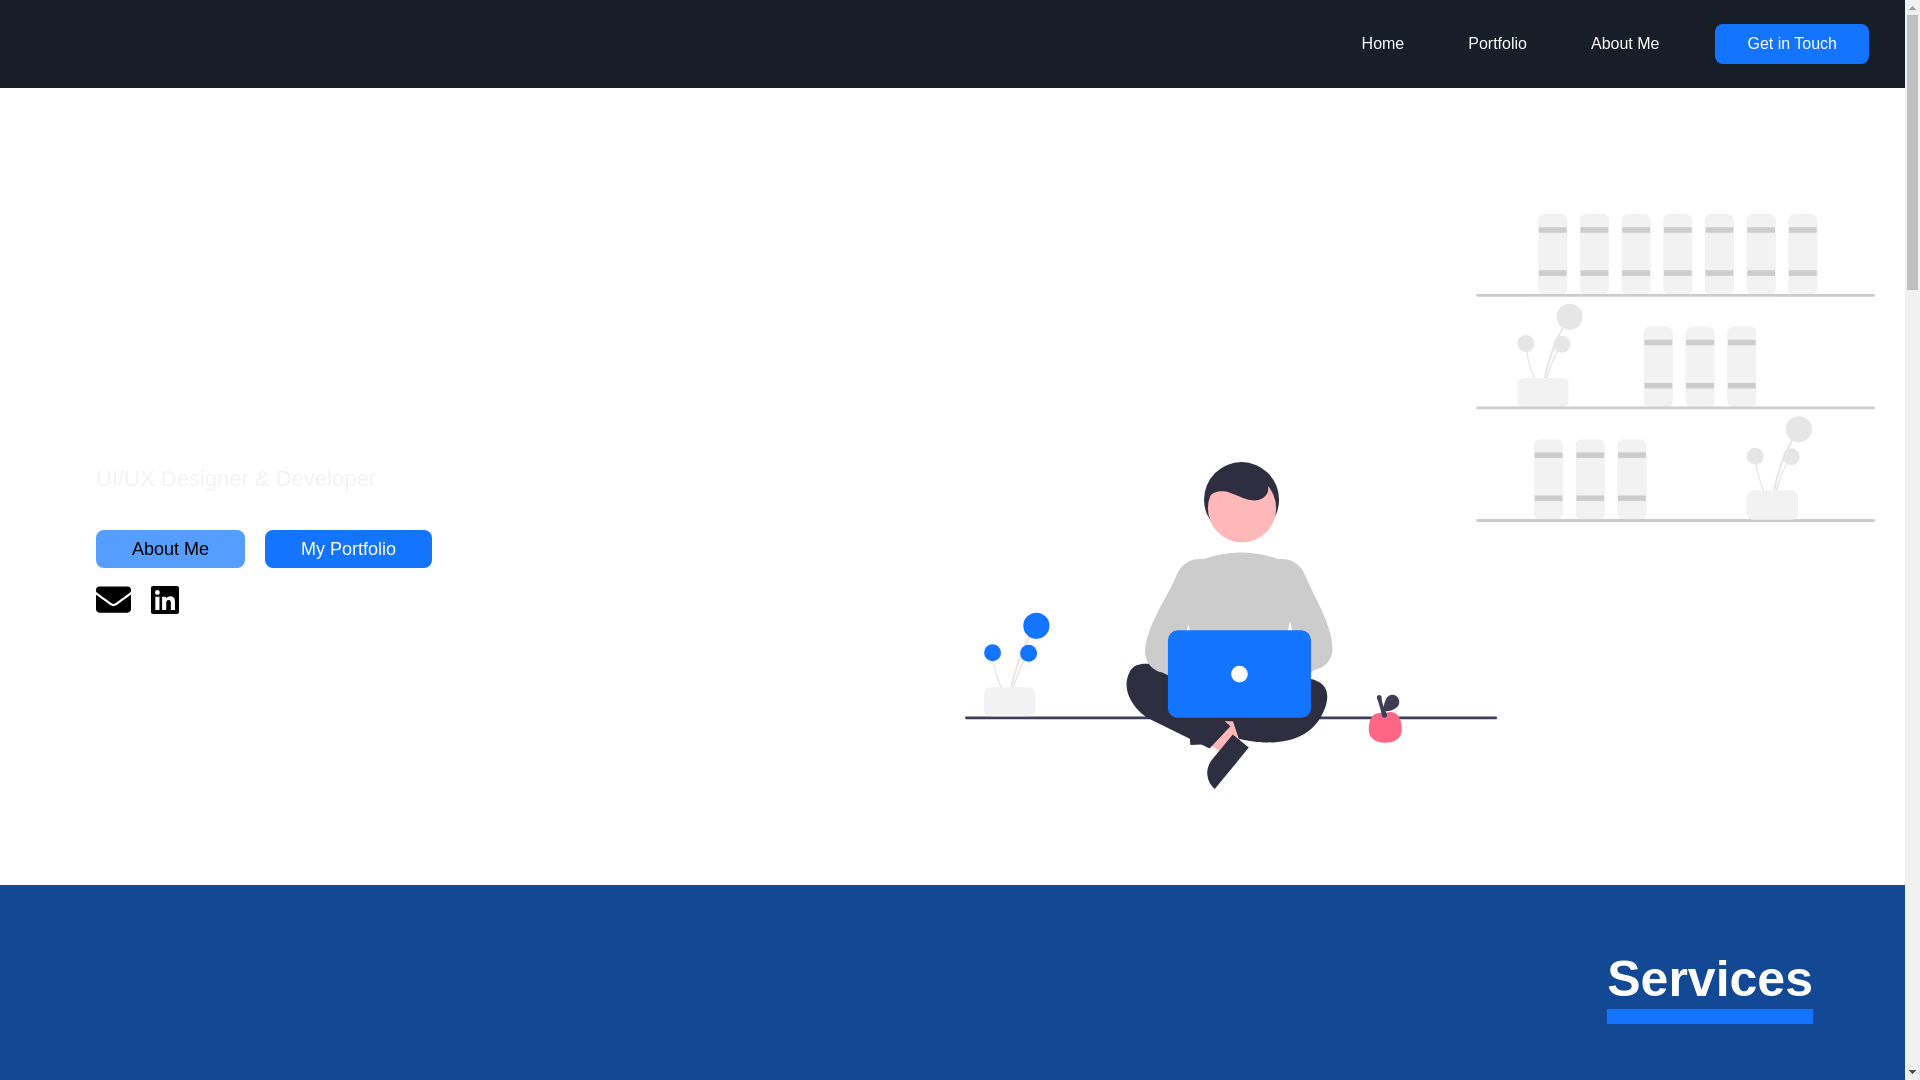 This screenshot has width=1920, height=1080. I want to click on About Me, so click(1624, 43).